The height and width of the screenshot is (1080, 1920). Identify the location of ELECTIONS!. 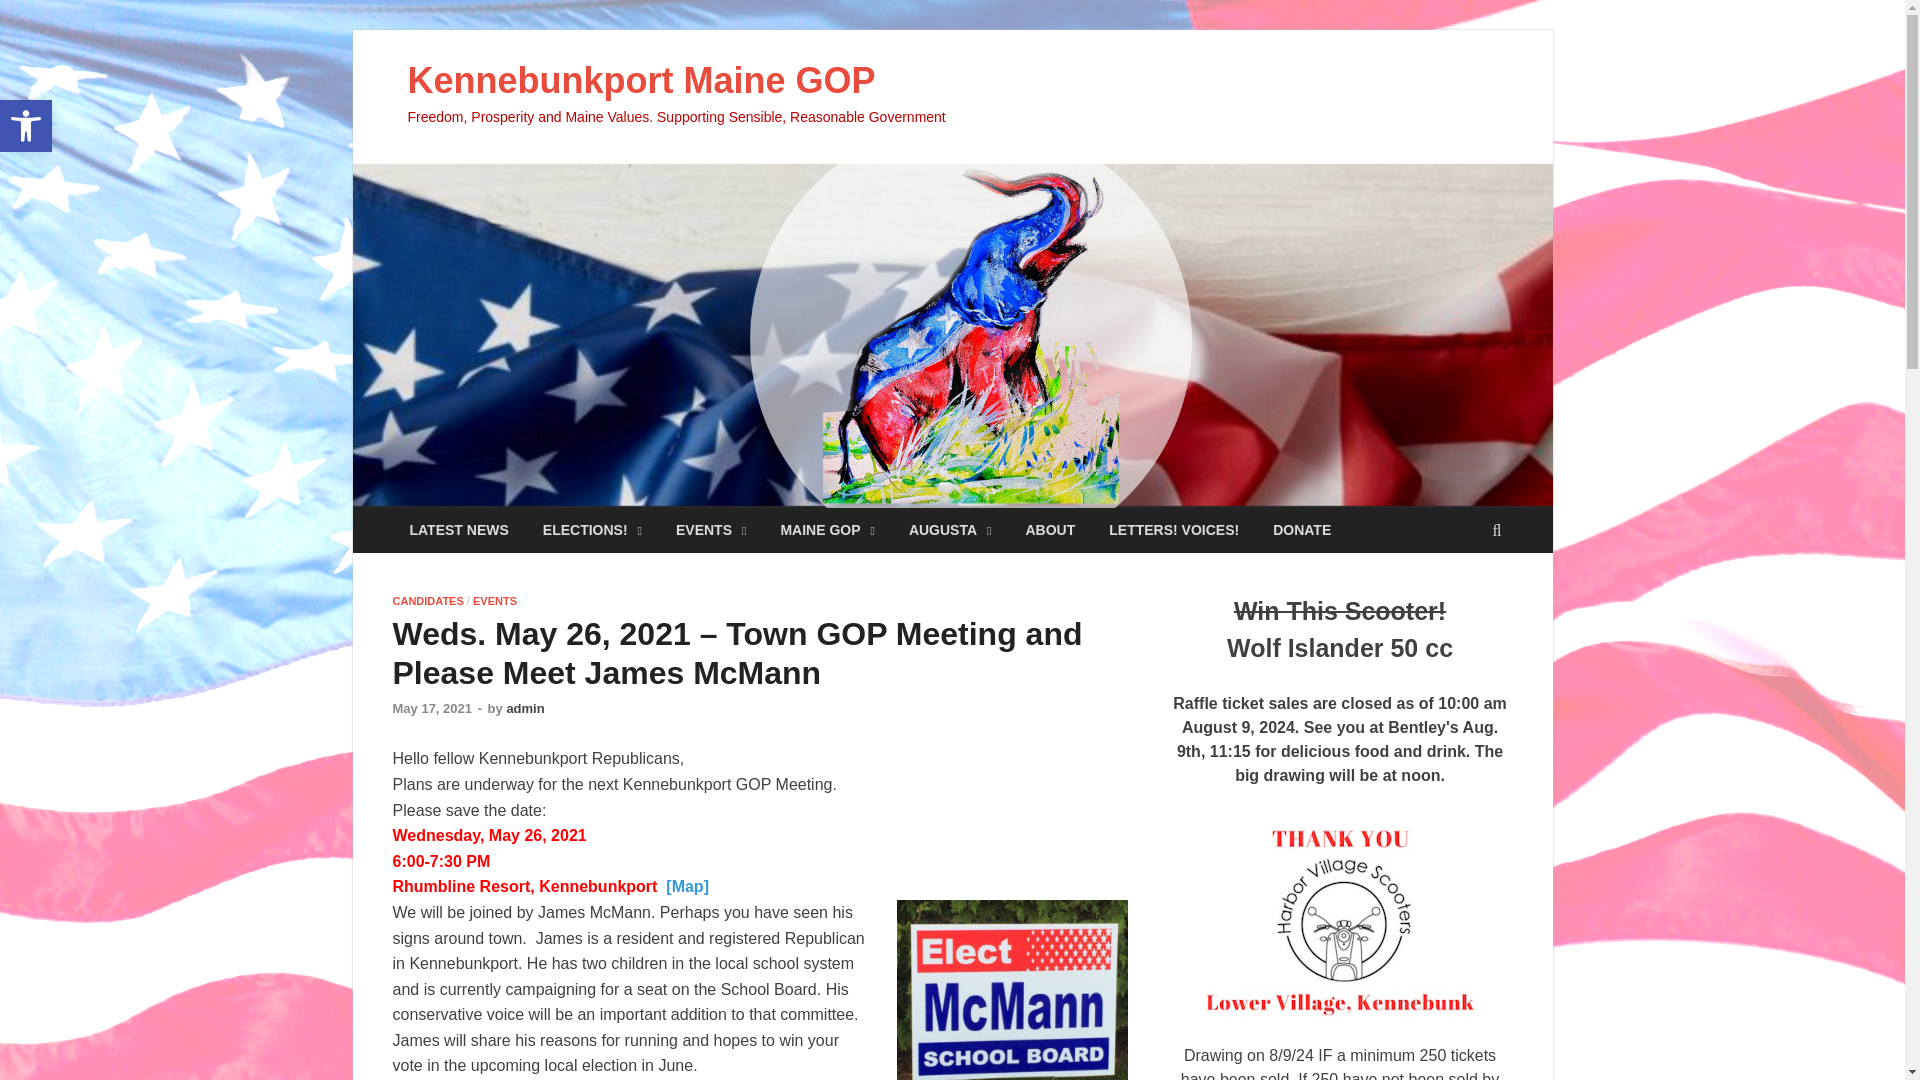
(592, 530).